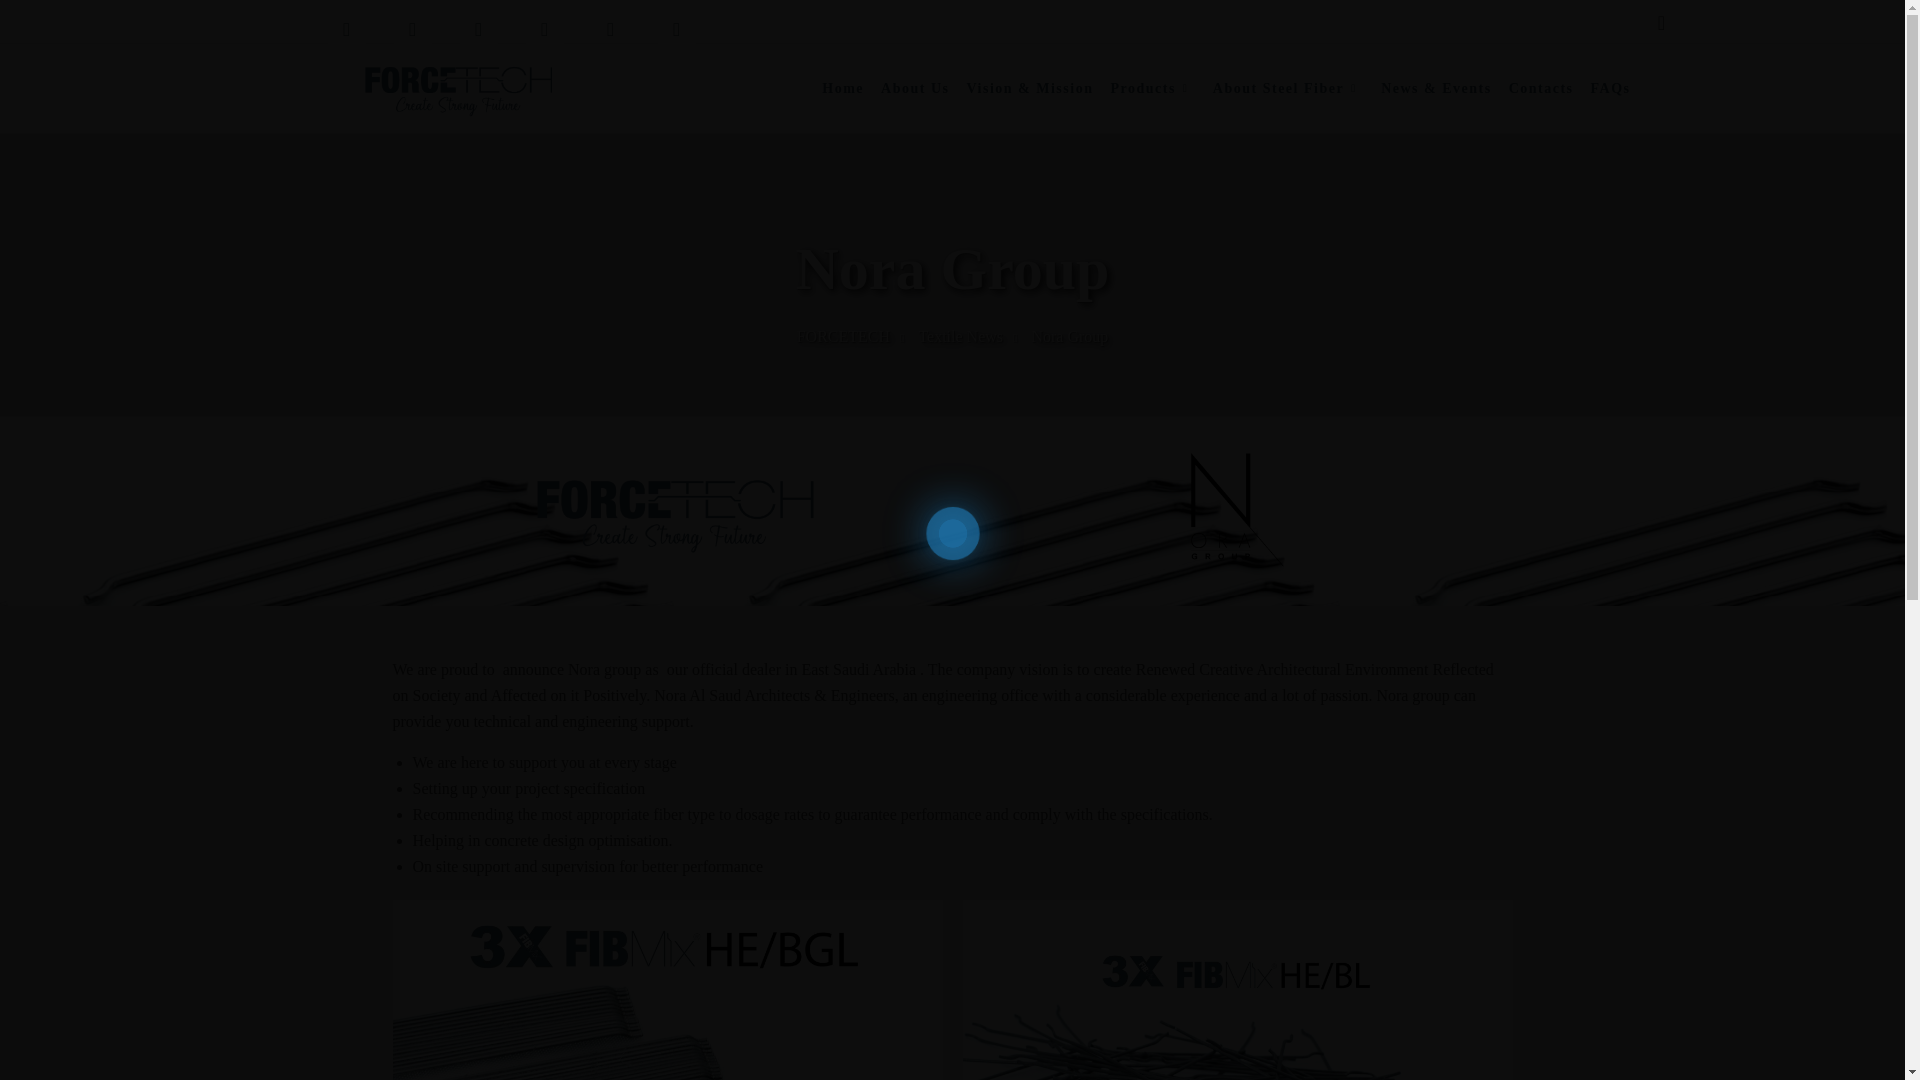 The image size is (1920, 1080). I want to click on Forcetech logo, so click(452, 88).